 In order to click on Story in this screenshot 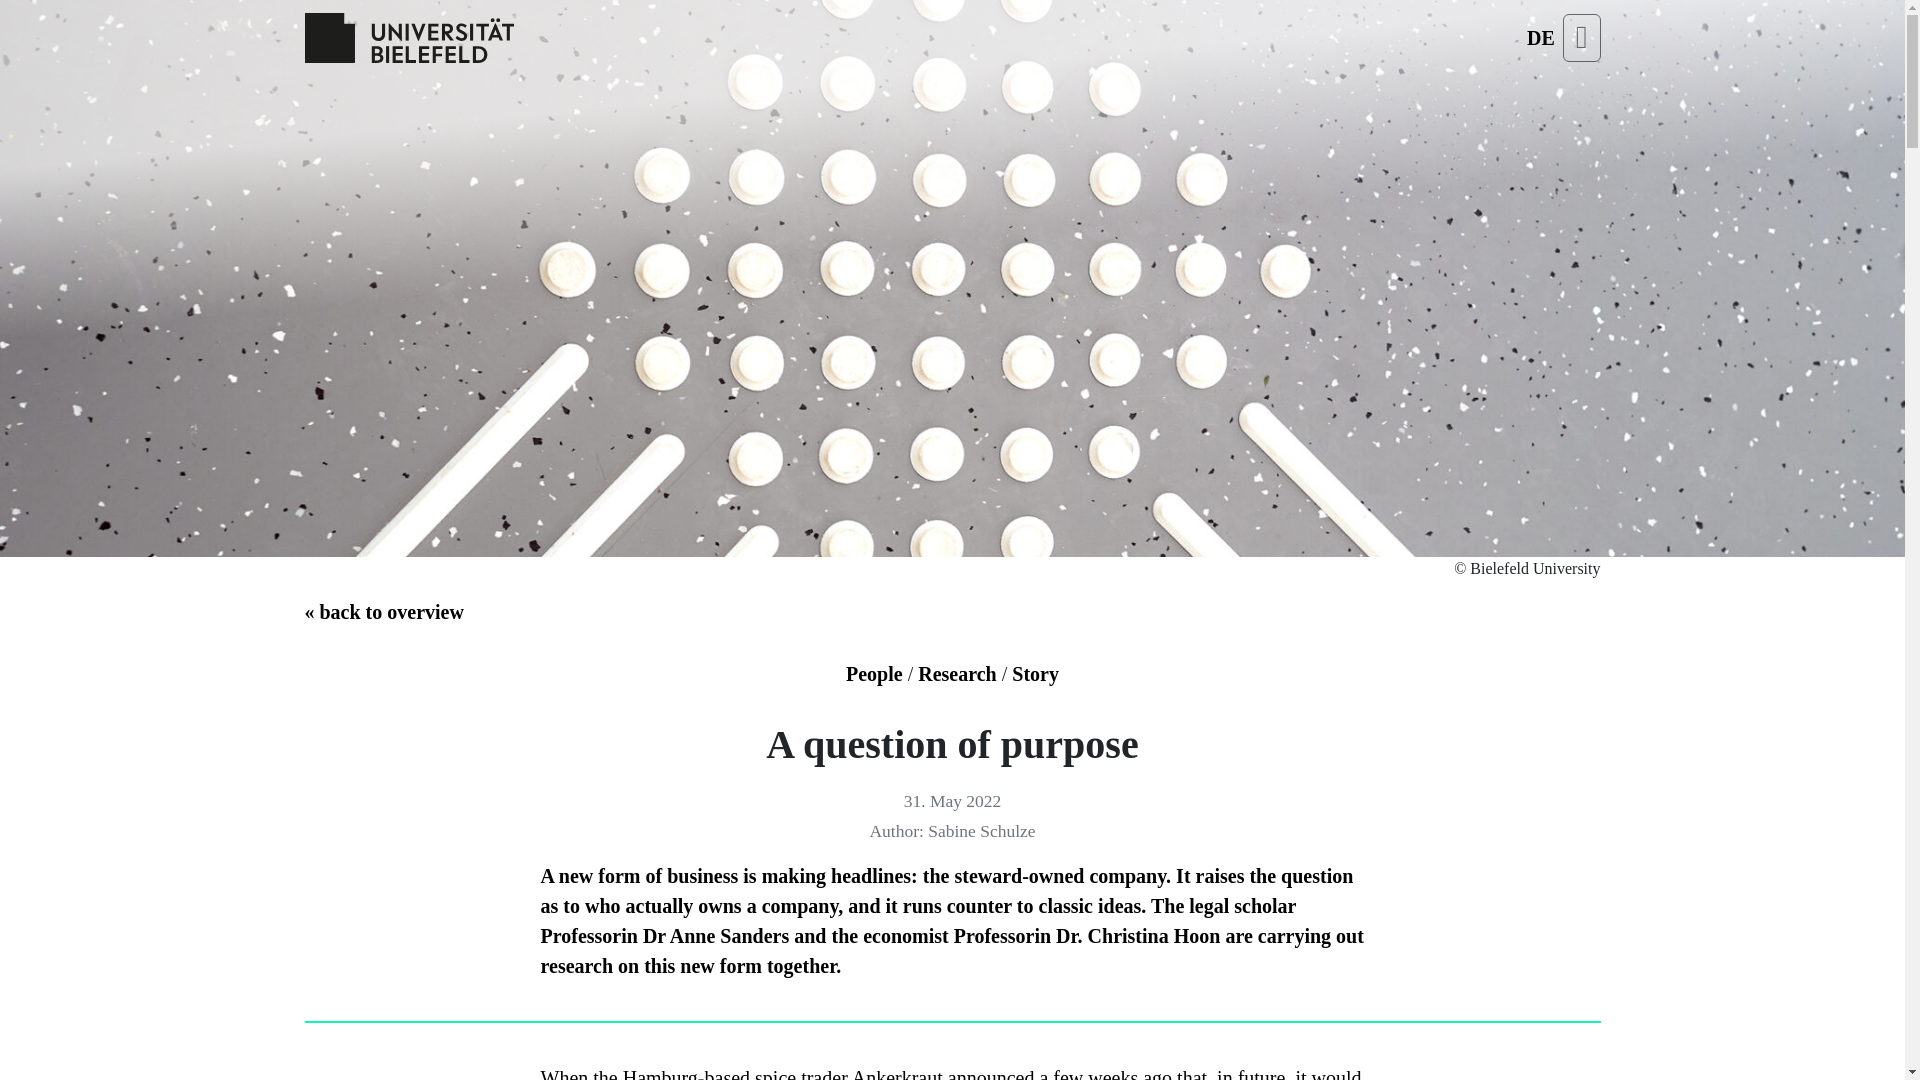, I will do `click(1035, 674)`.